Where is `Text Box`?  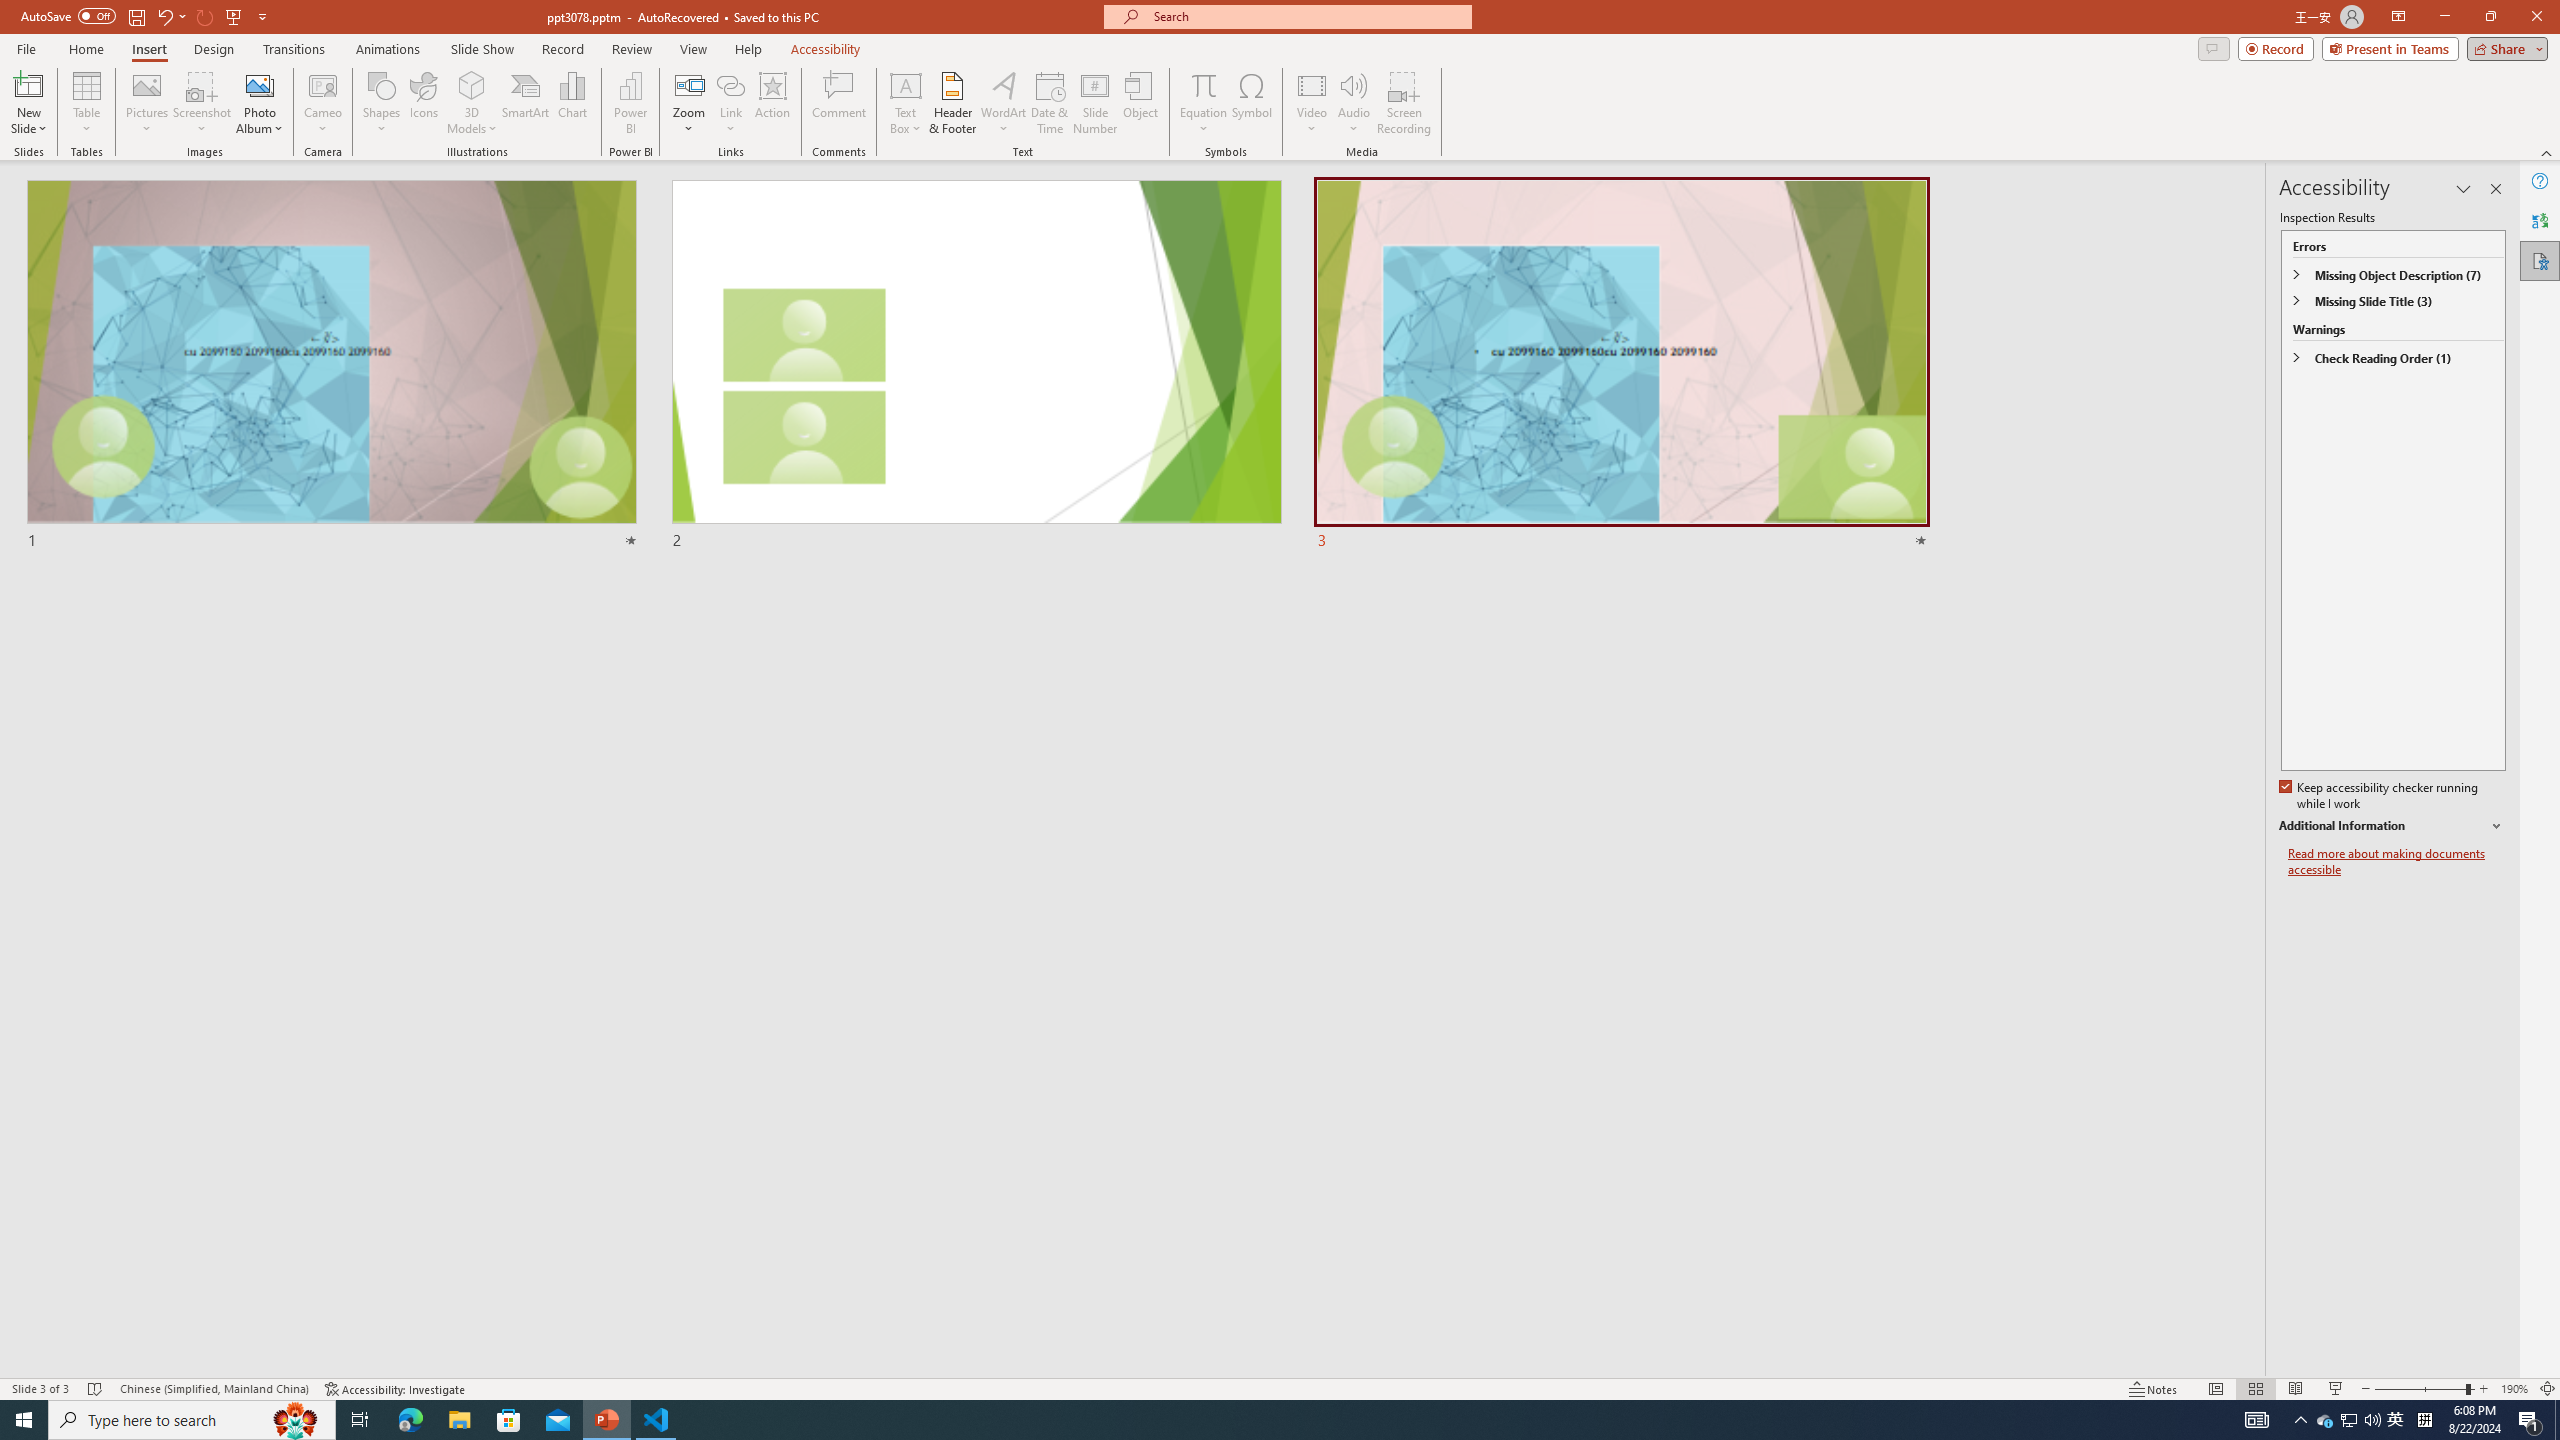 Text Box is located at coordinates (906, 103).